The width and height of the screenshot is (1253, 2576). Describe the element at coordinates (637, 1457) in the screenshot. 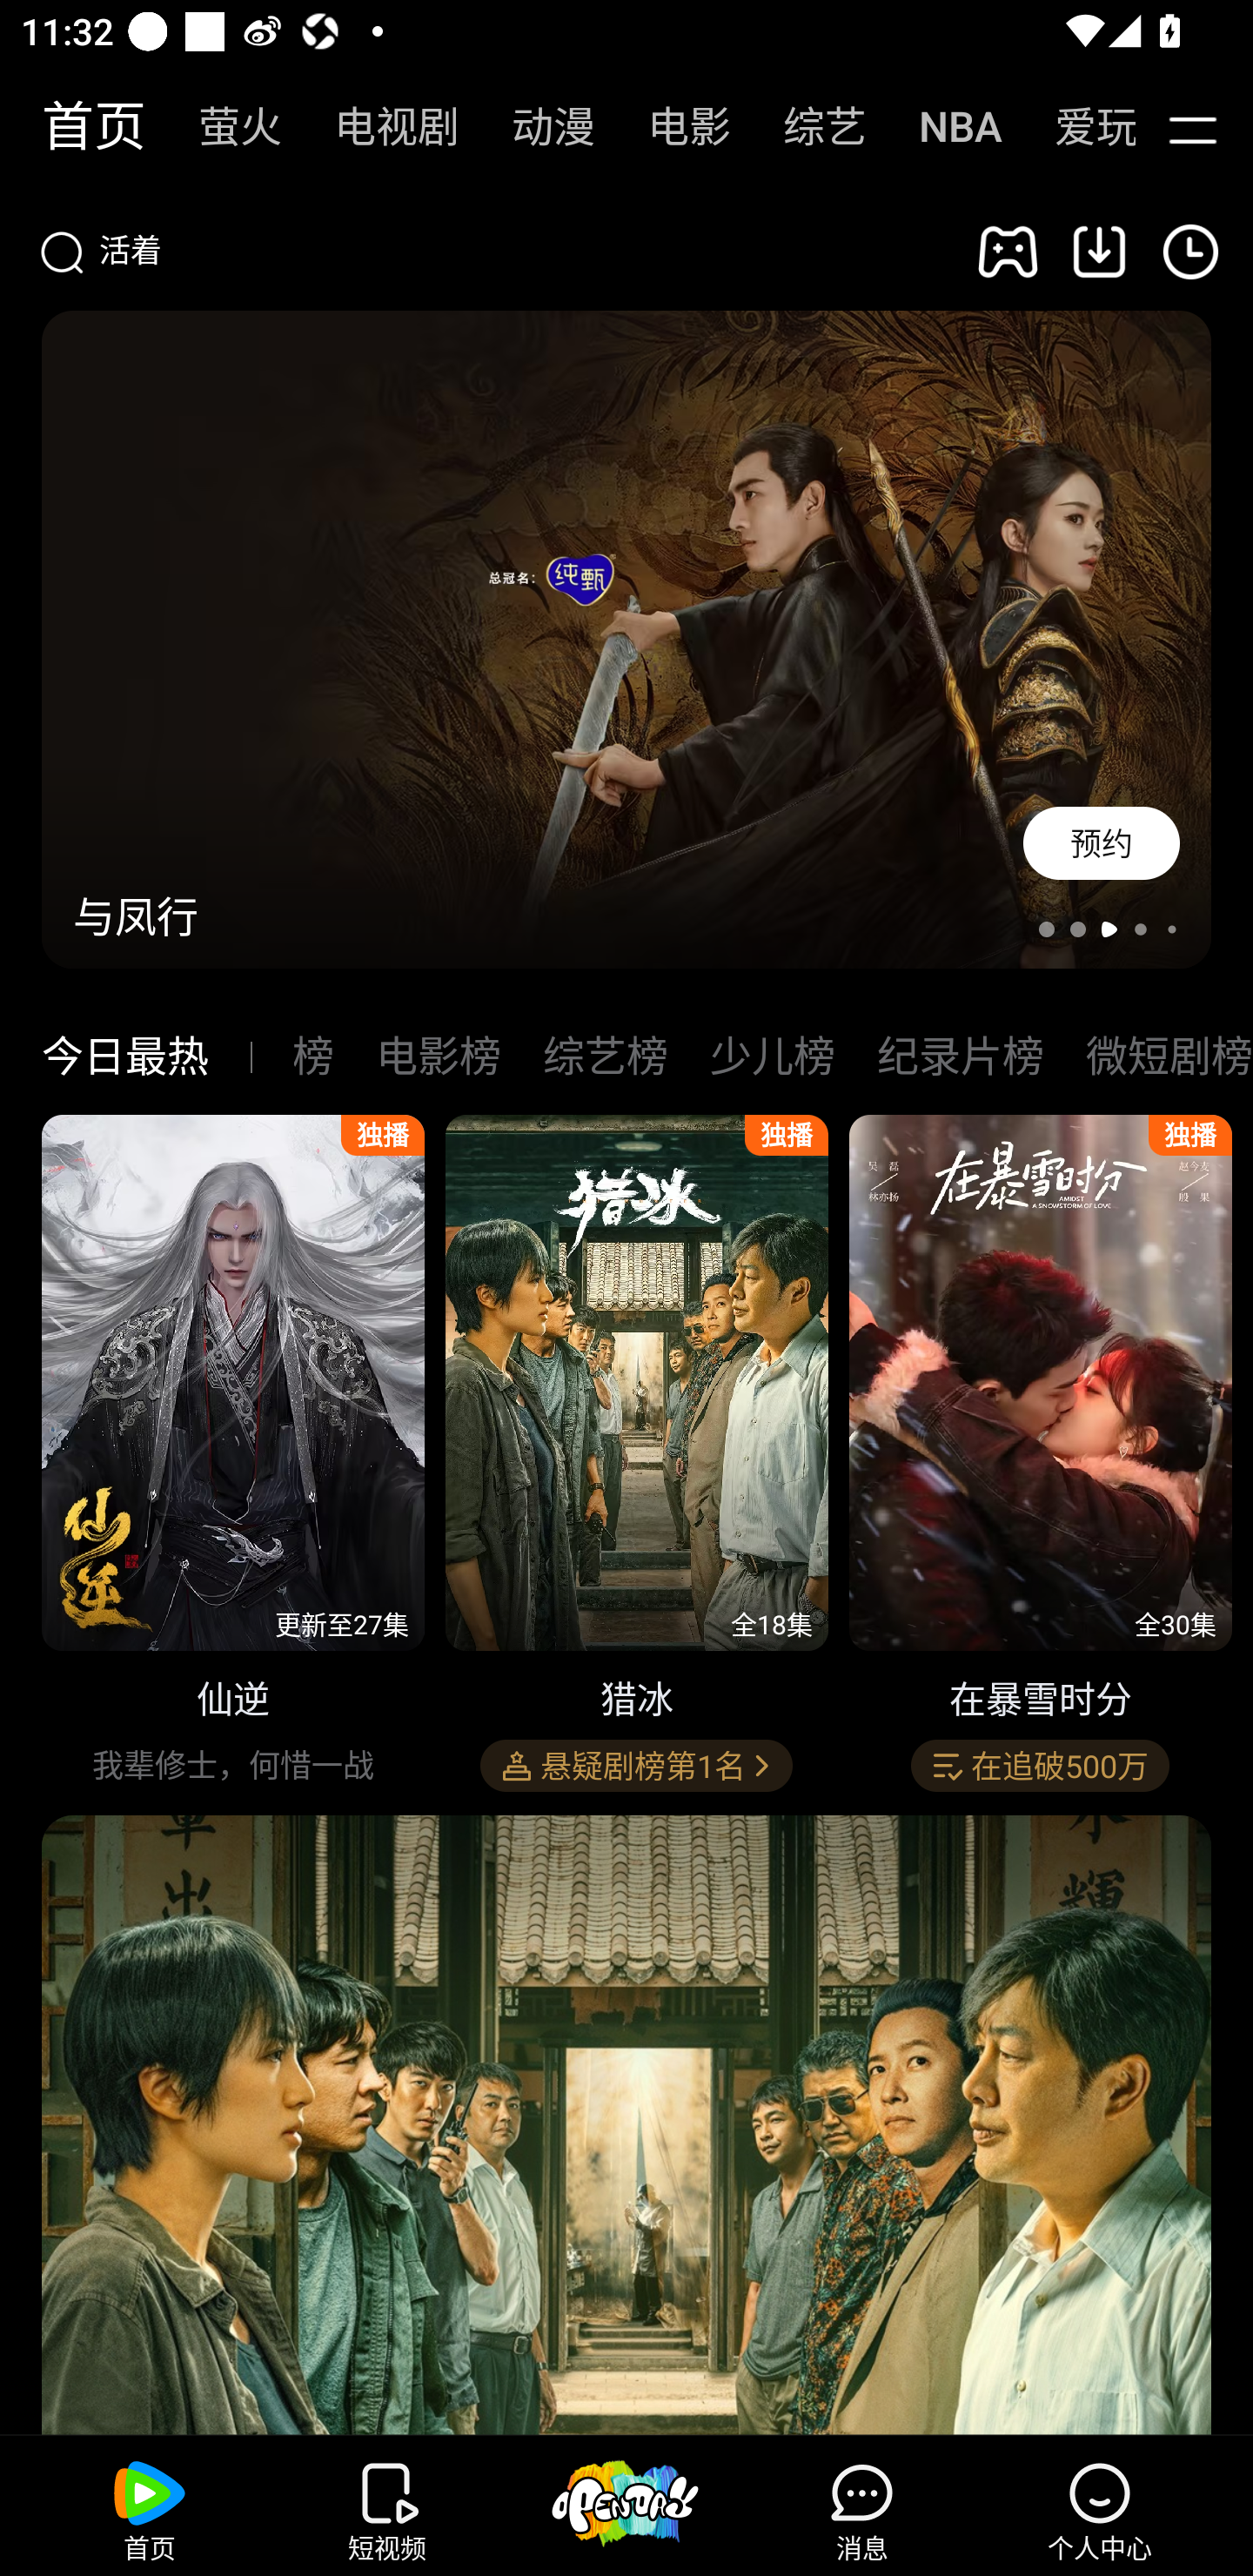

I see `猎冰 悬疑剧榜第1名` at that location.